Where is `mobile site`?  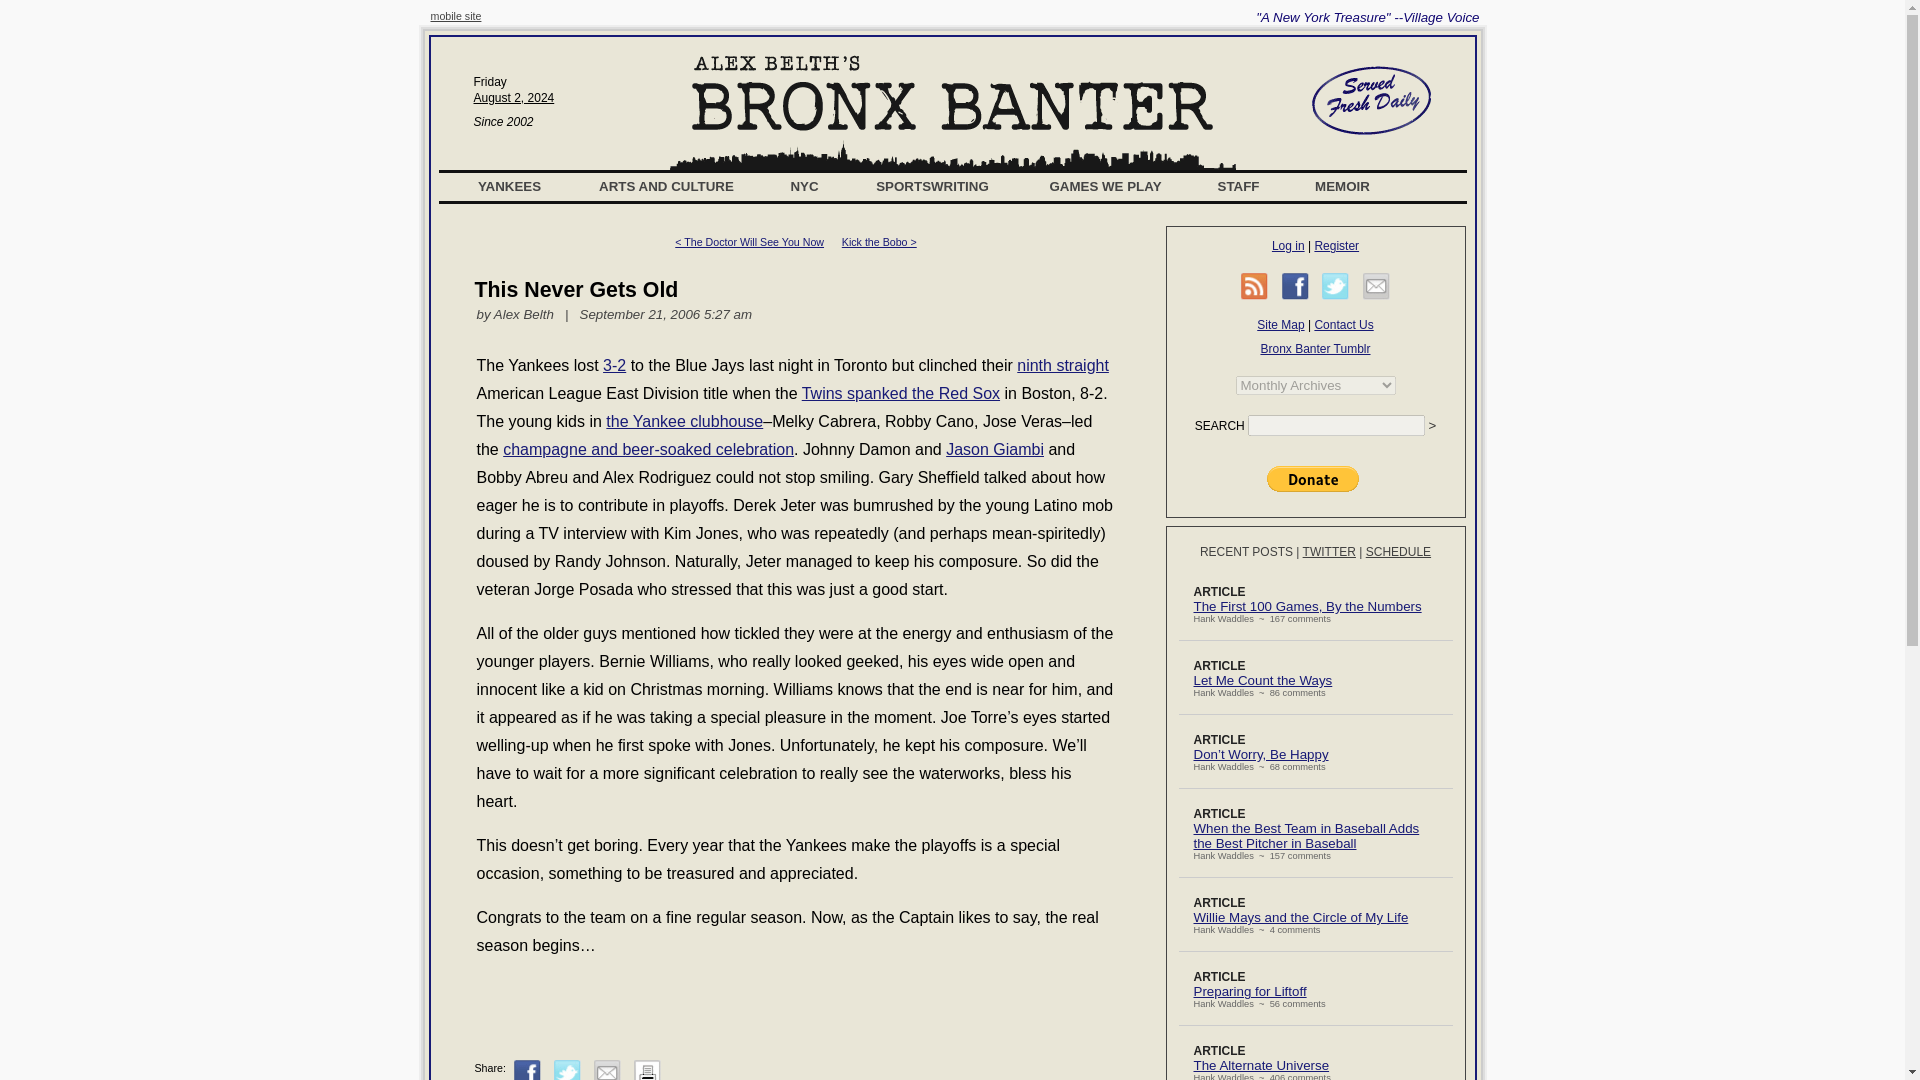
mobile site is located at coordinates (456, 15).